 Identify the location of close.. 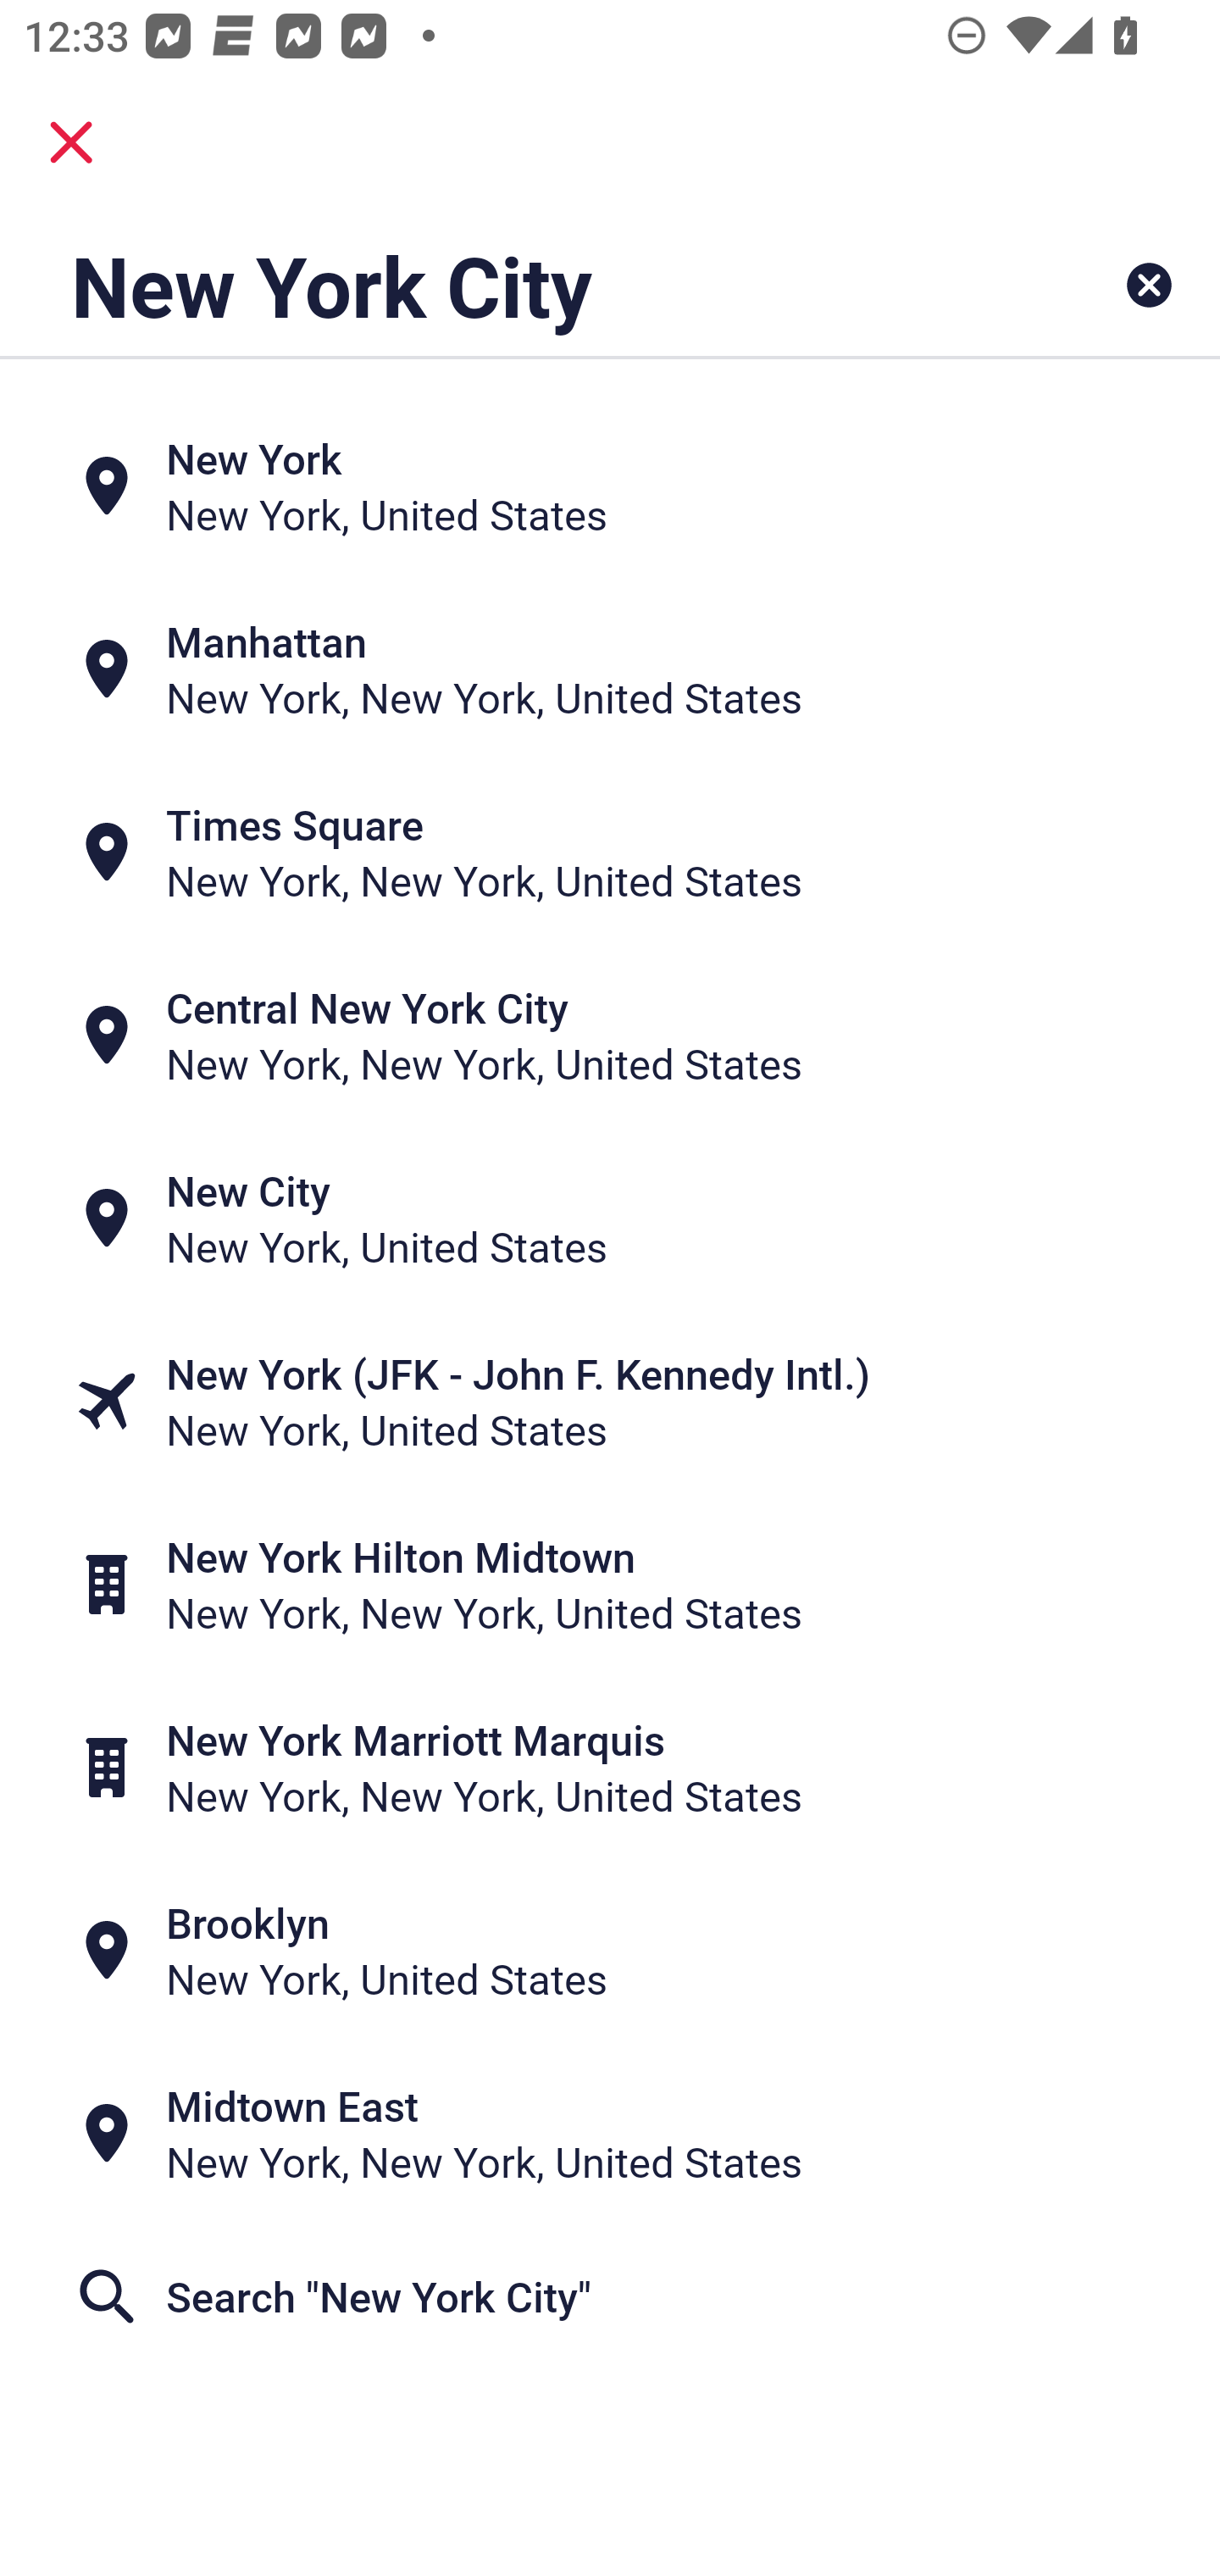
(71, 142).